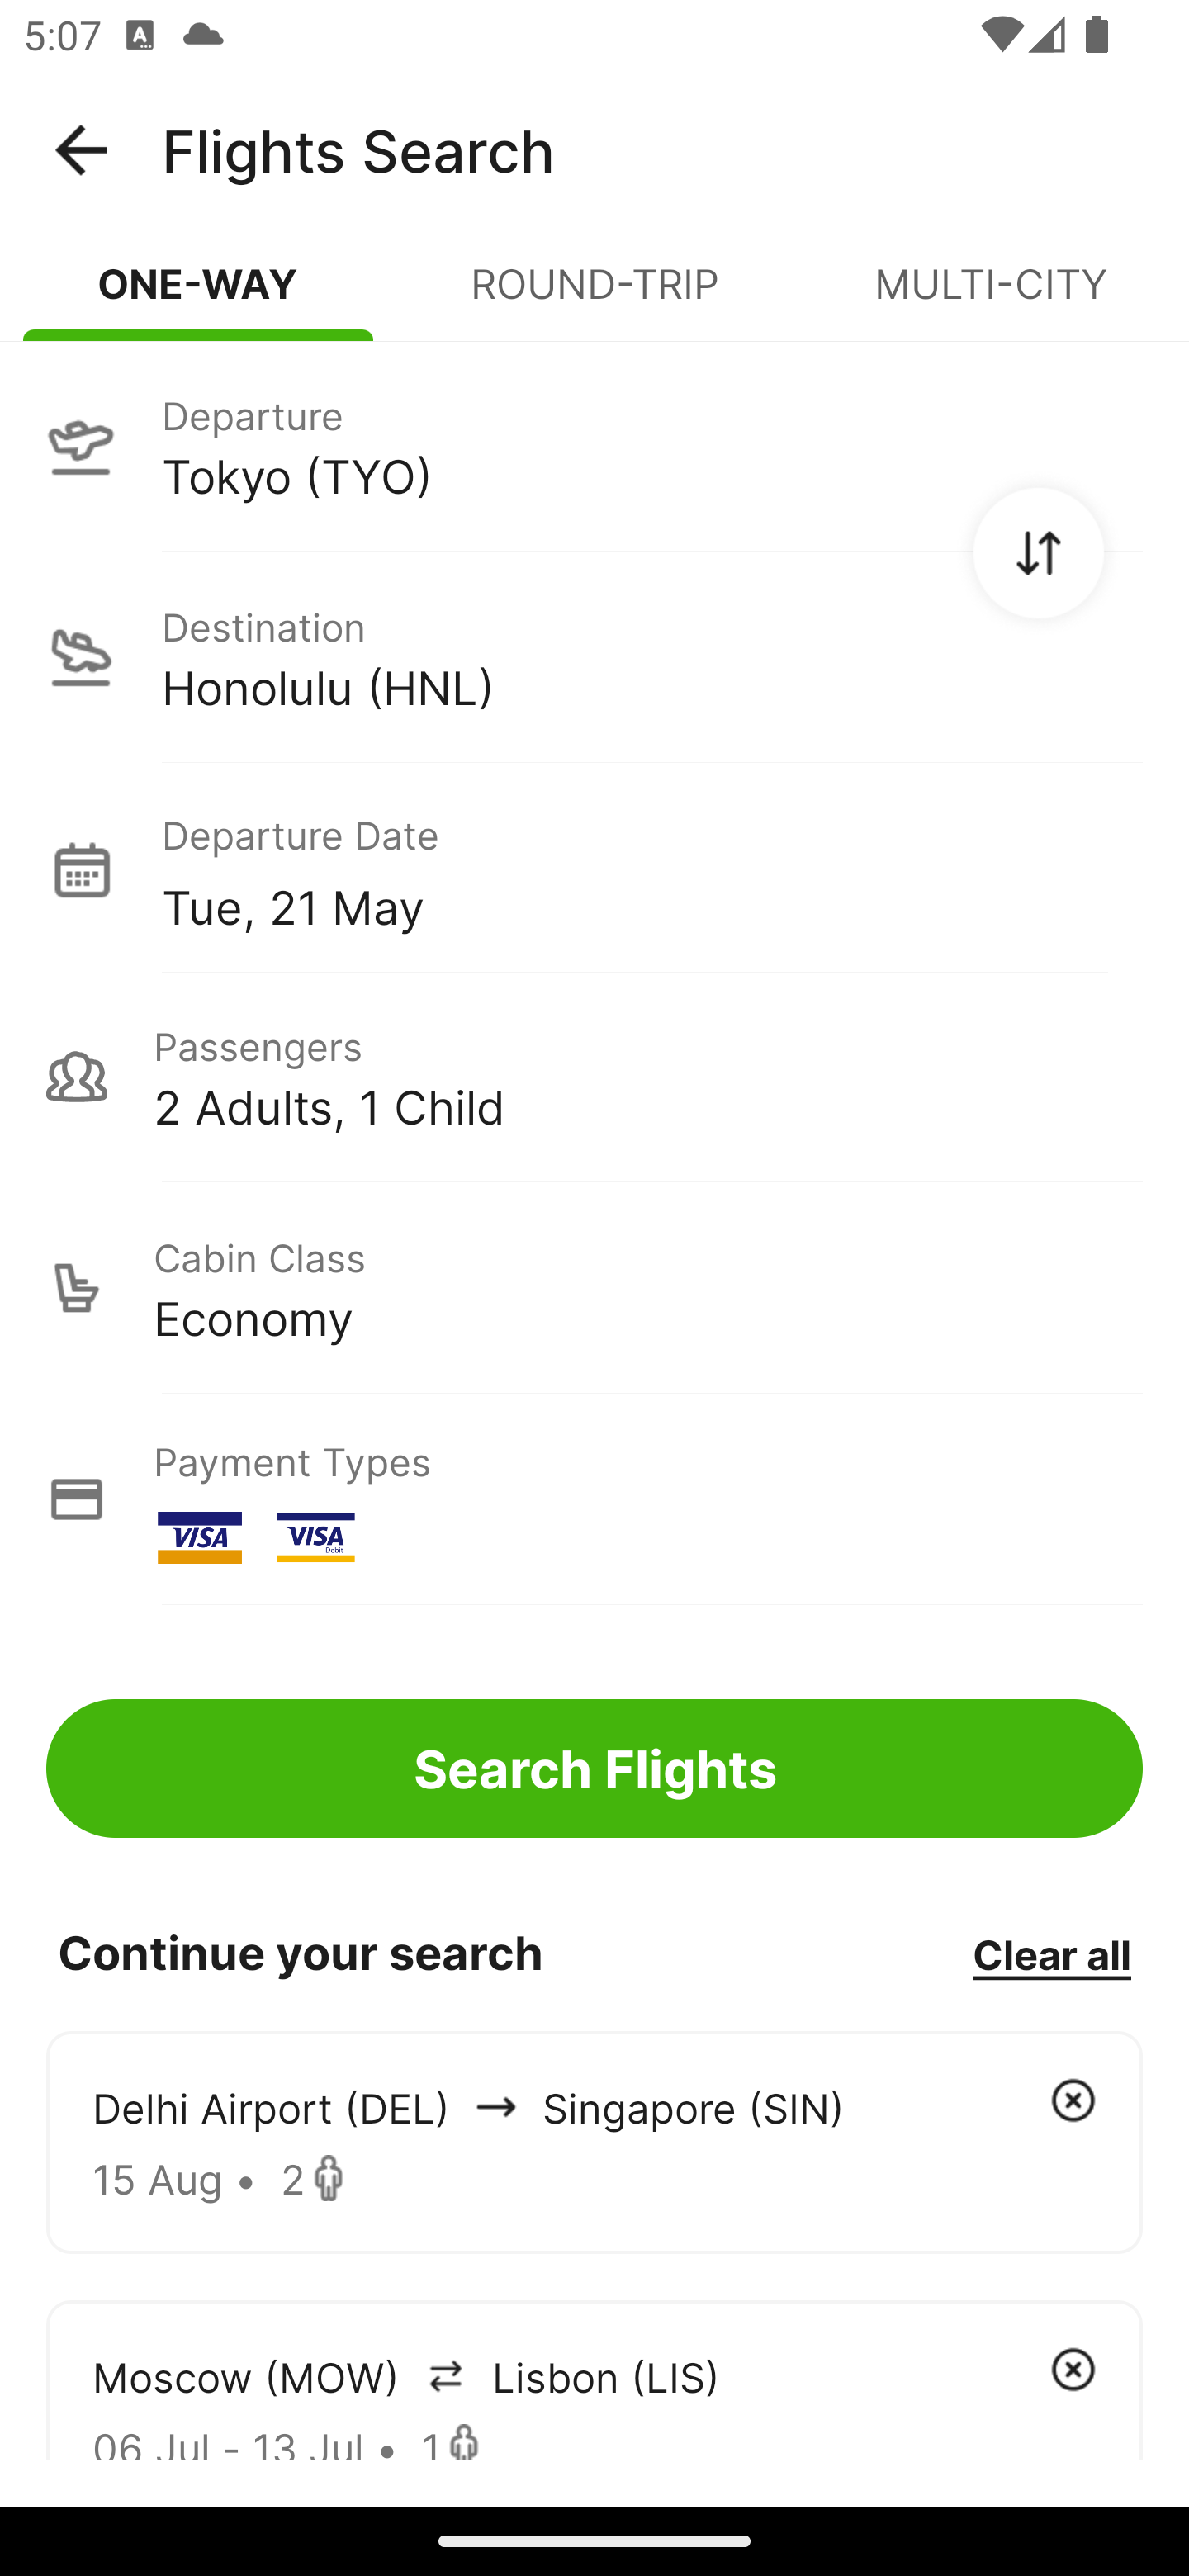 The width and height of the screenshot is (1189, 2576). What do you see at coordinates (594, 1499) in the screenshot?
I see `Payment Types` at bounding box center [594, 1499].